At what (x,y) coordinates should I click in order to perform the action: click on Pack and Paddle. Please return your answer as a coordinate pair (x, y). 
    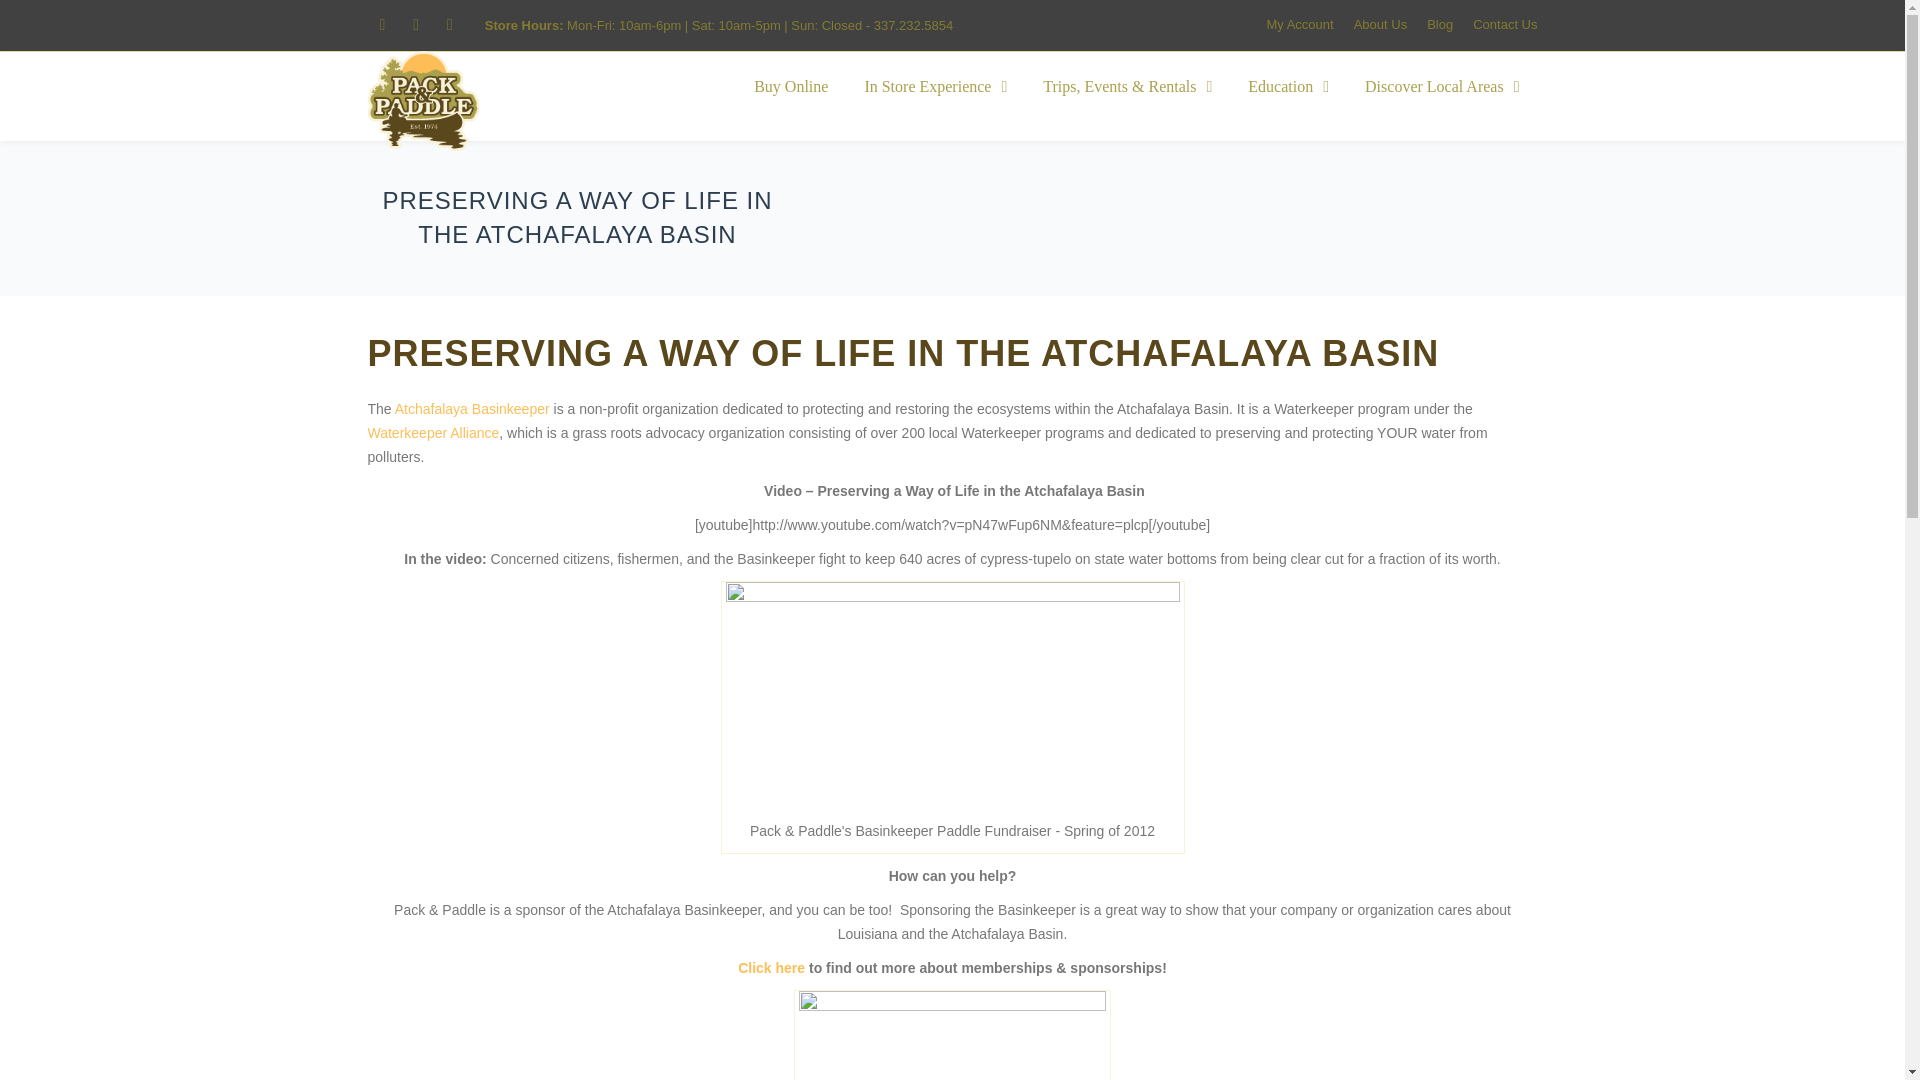
    Looking at the image, I should click on (424, 100).